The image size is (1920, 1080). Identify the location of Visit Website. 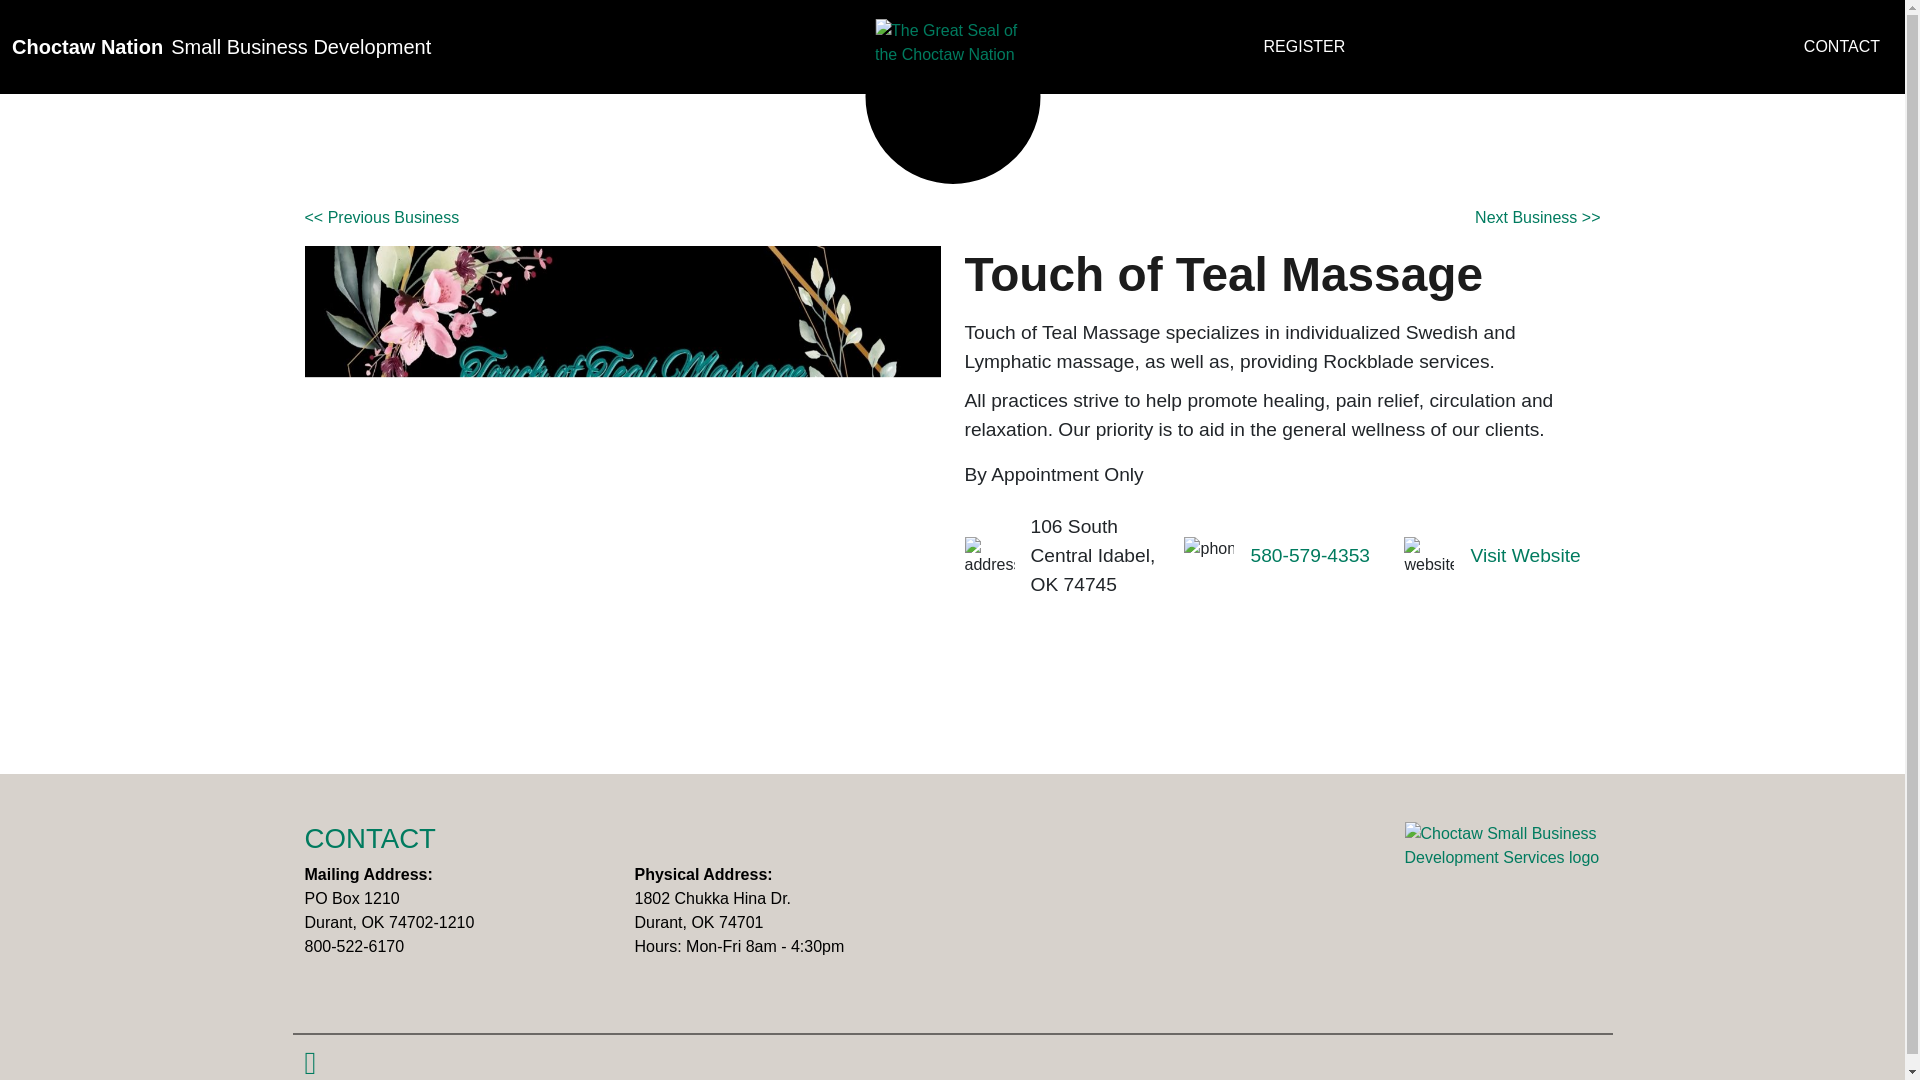
(1597, 46).